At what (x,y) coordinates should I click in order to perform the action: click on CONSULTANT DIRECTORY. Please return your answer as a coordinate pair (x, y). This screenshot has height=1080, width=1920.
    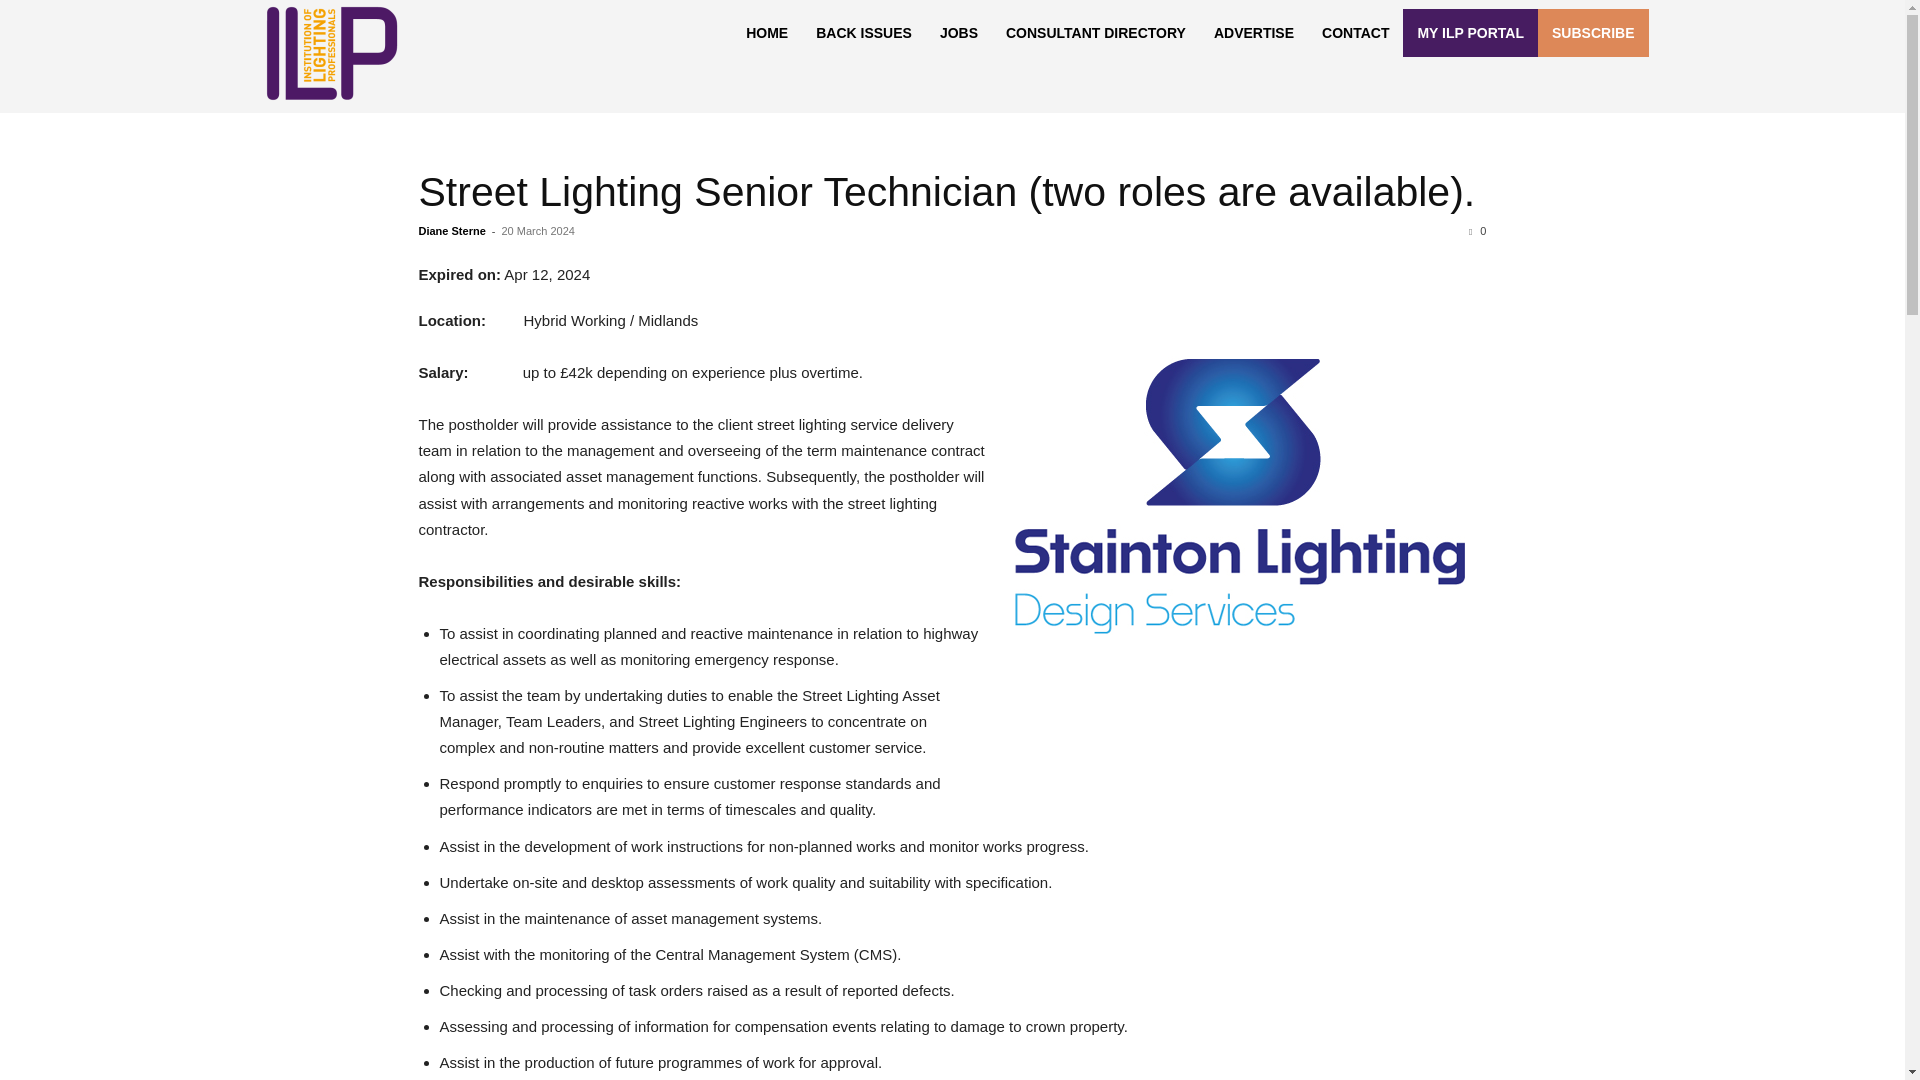
    Looking at the image, I should click on (1096, 32).